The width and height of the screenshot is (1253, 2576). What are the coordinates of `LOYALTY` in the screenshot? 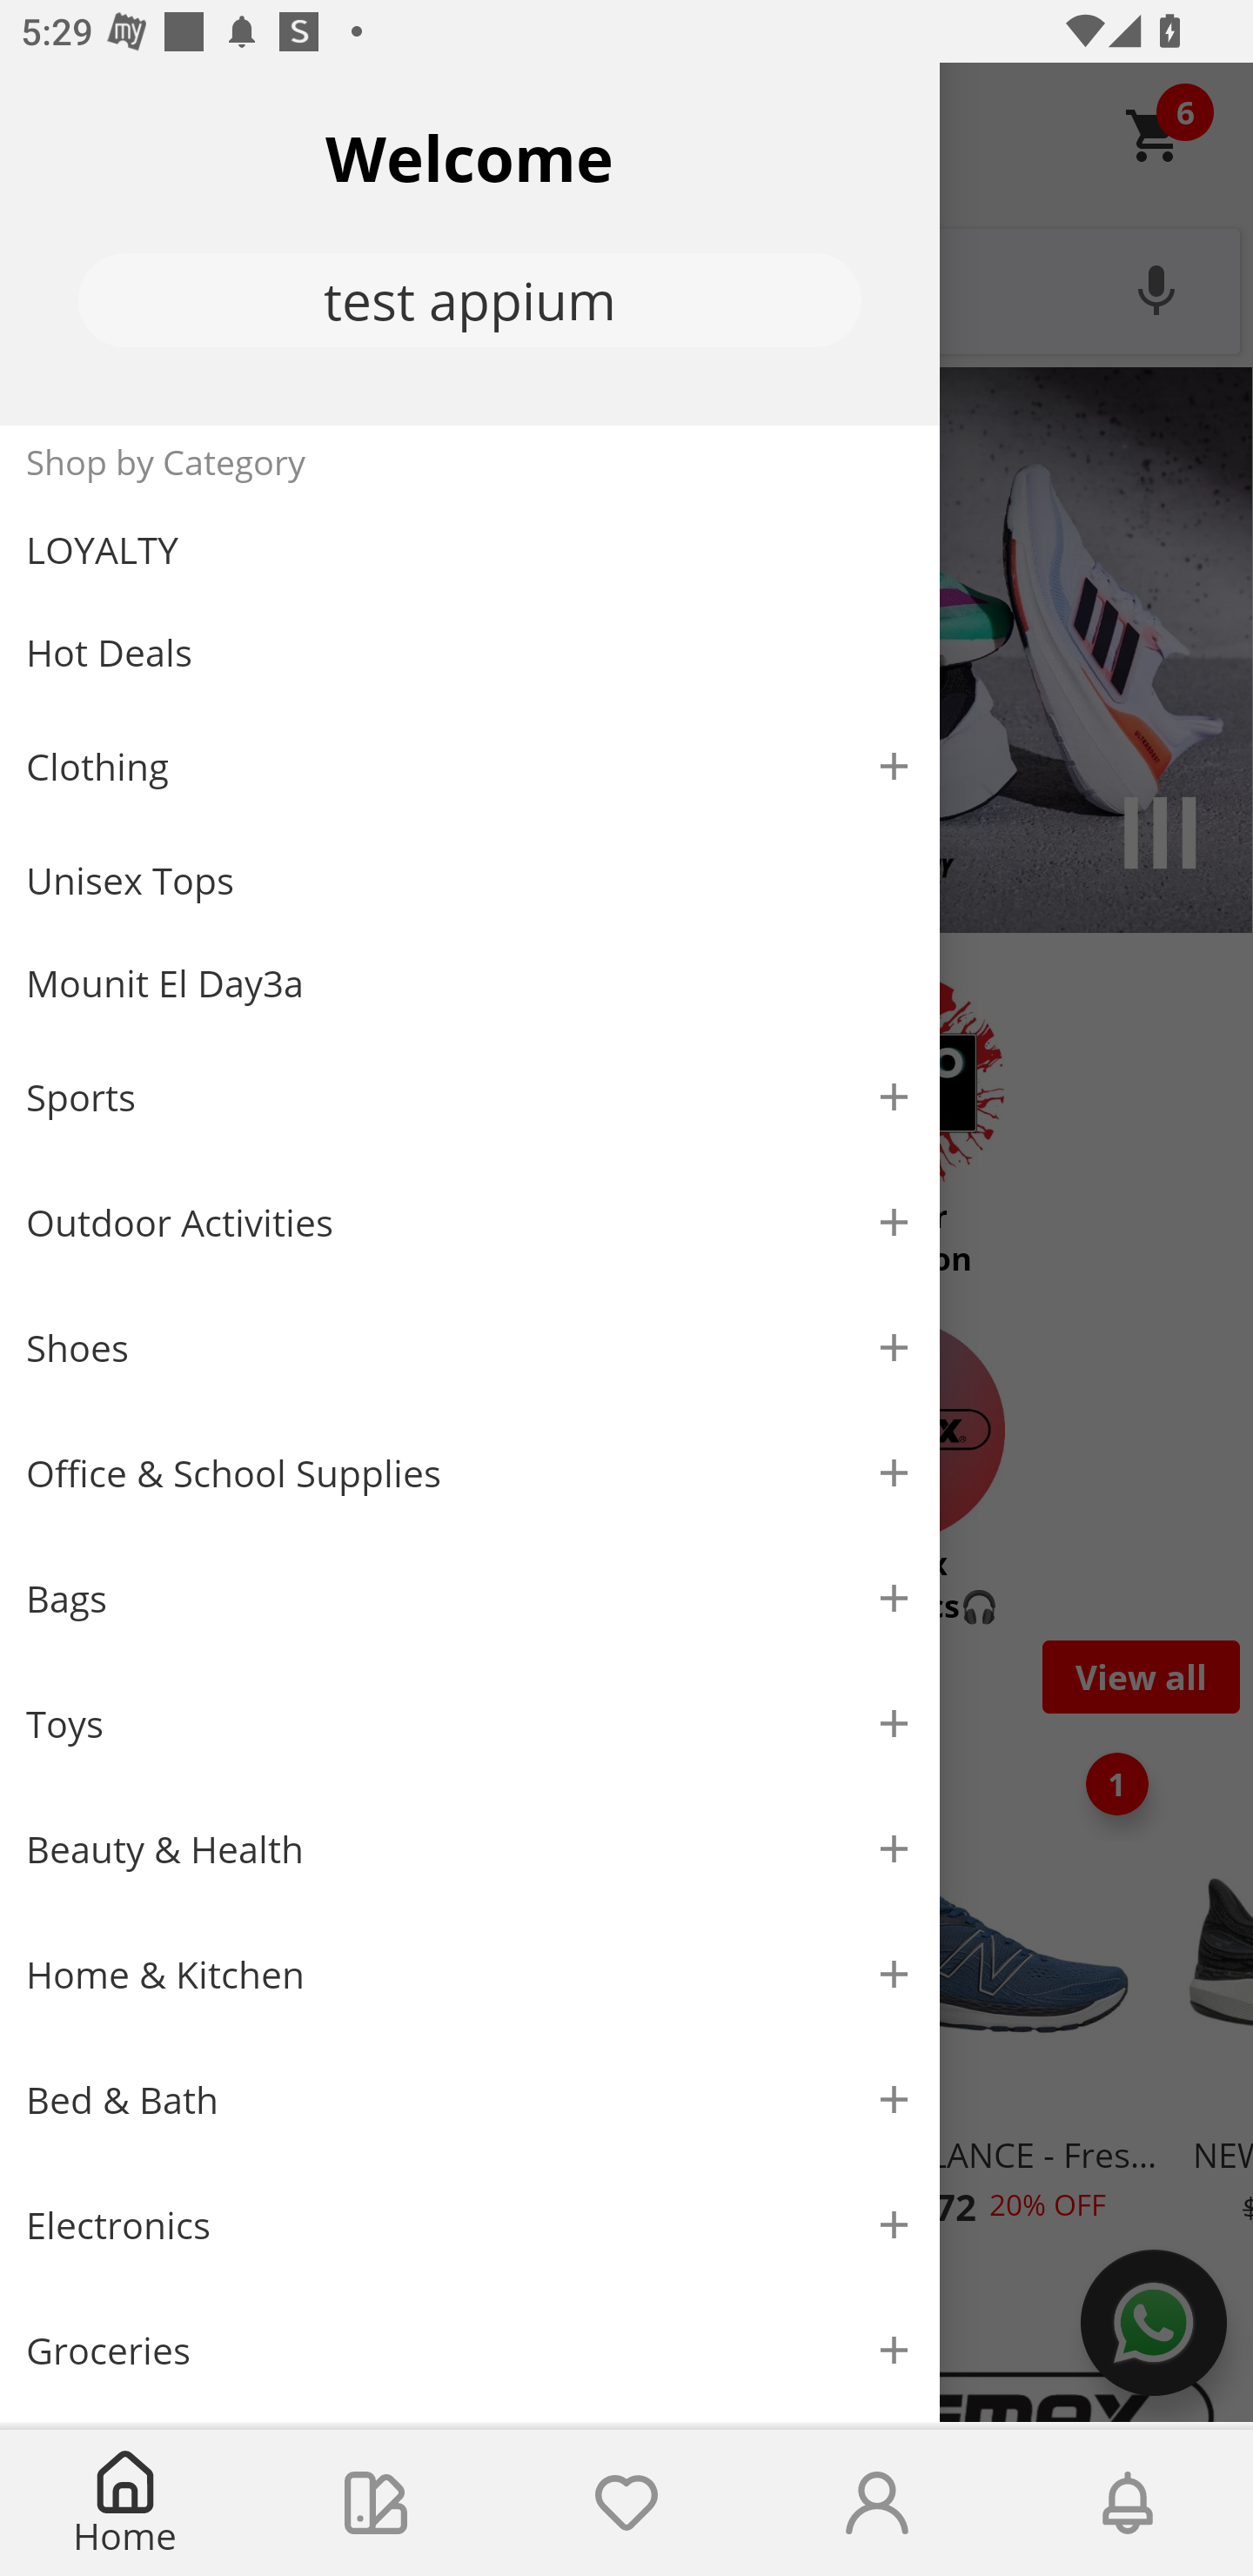 It's located at (470, 550).